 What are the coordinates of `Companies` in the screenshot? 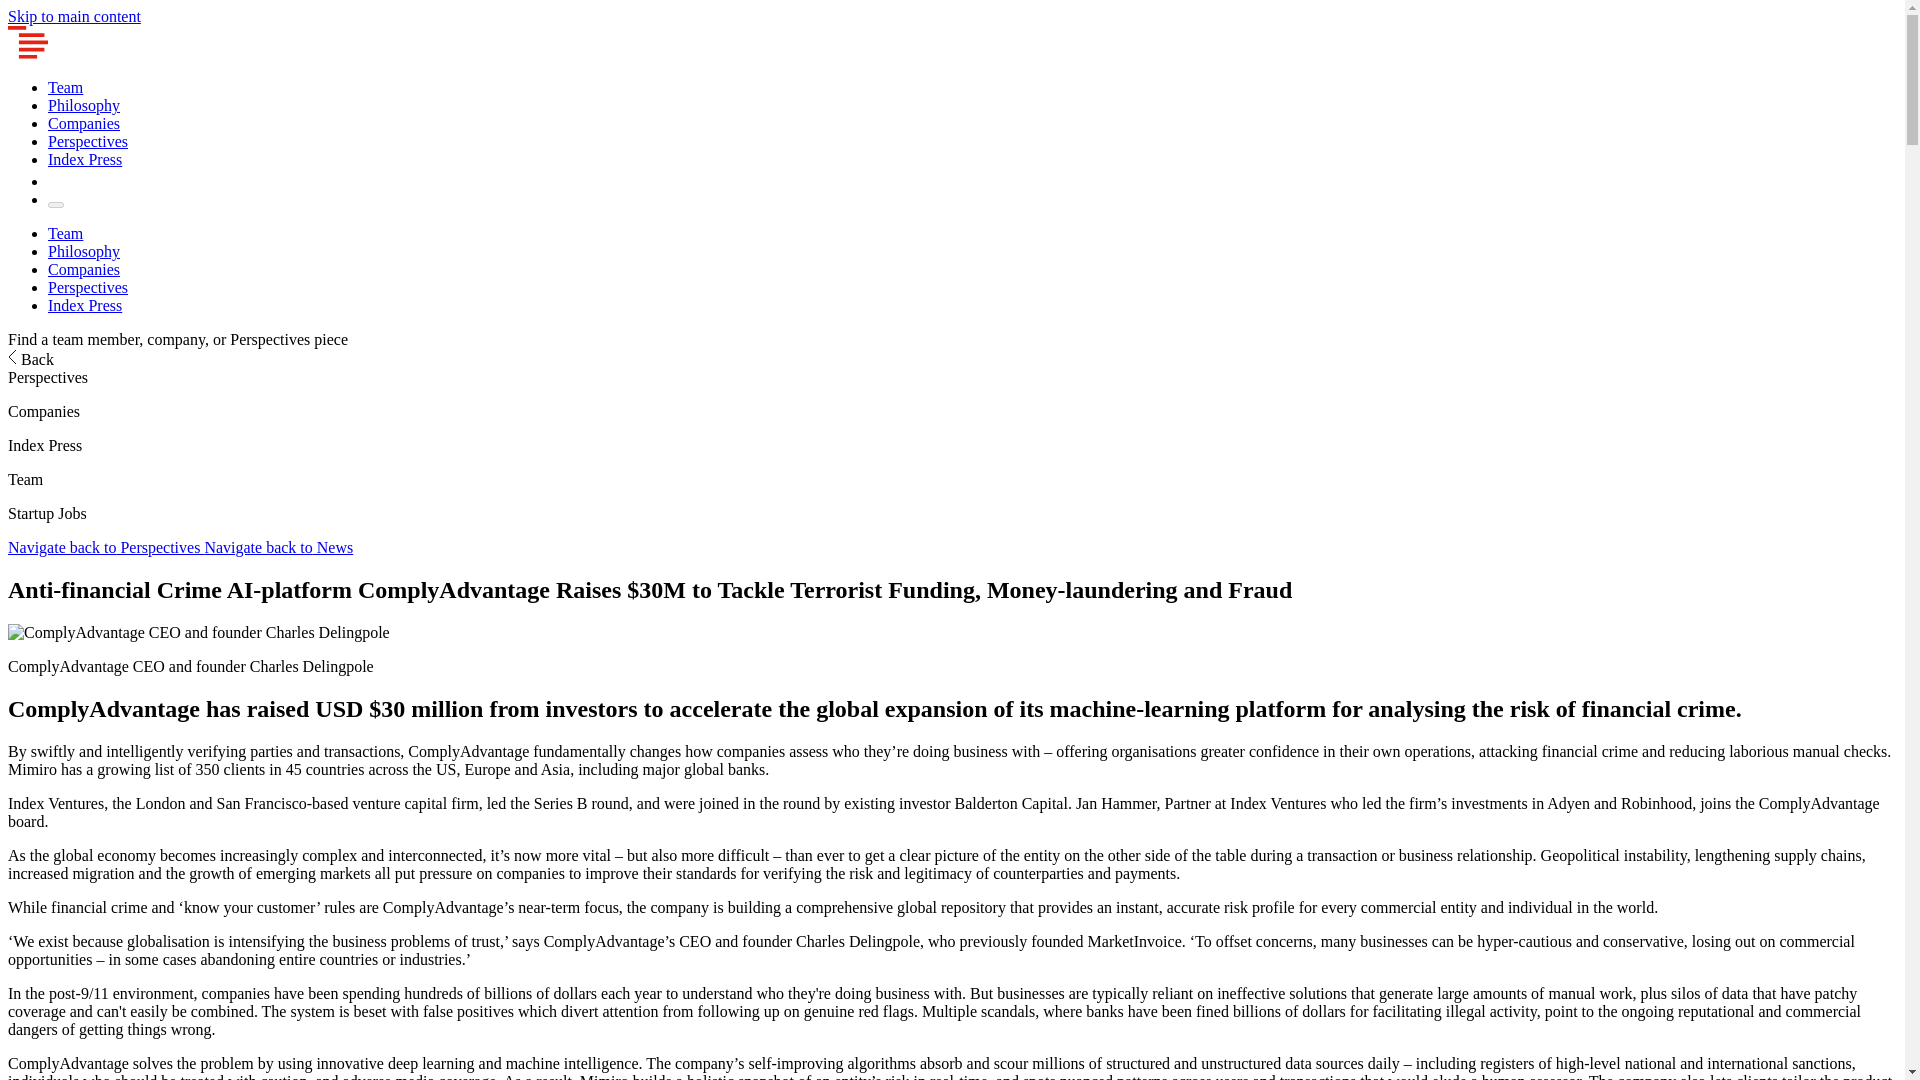 It's located at (84, 122).